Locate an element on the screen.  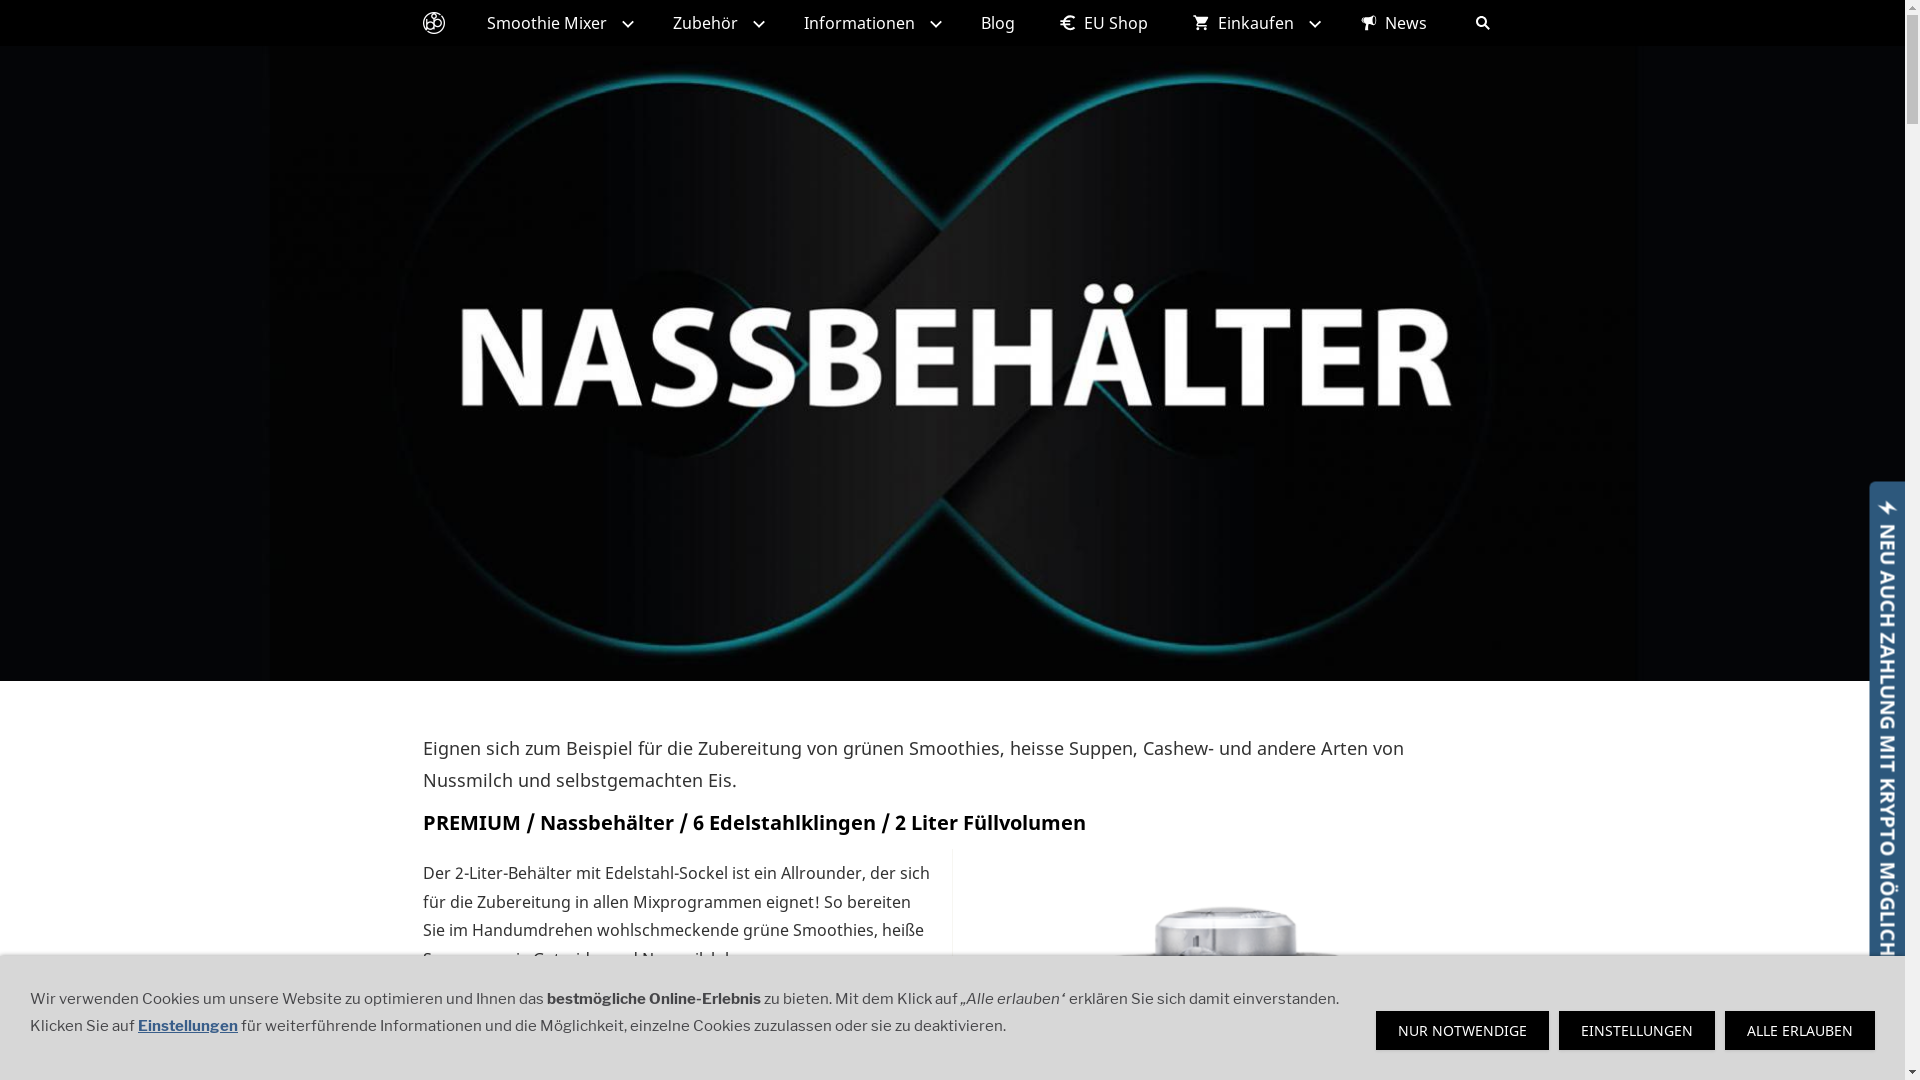
Einstellungen is located at coordinates (188, 1026).